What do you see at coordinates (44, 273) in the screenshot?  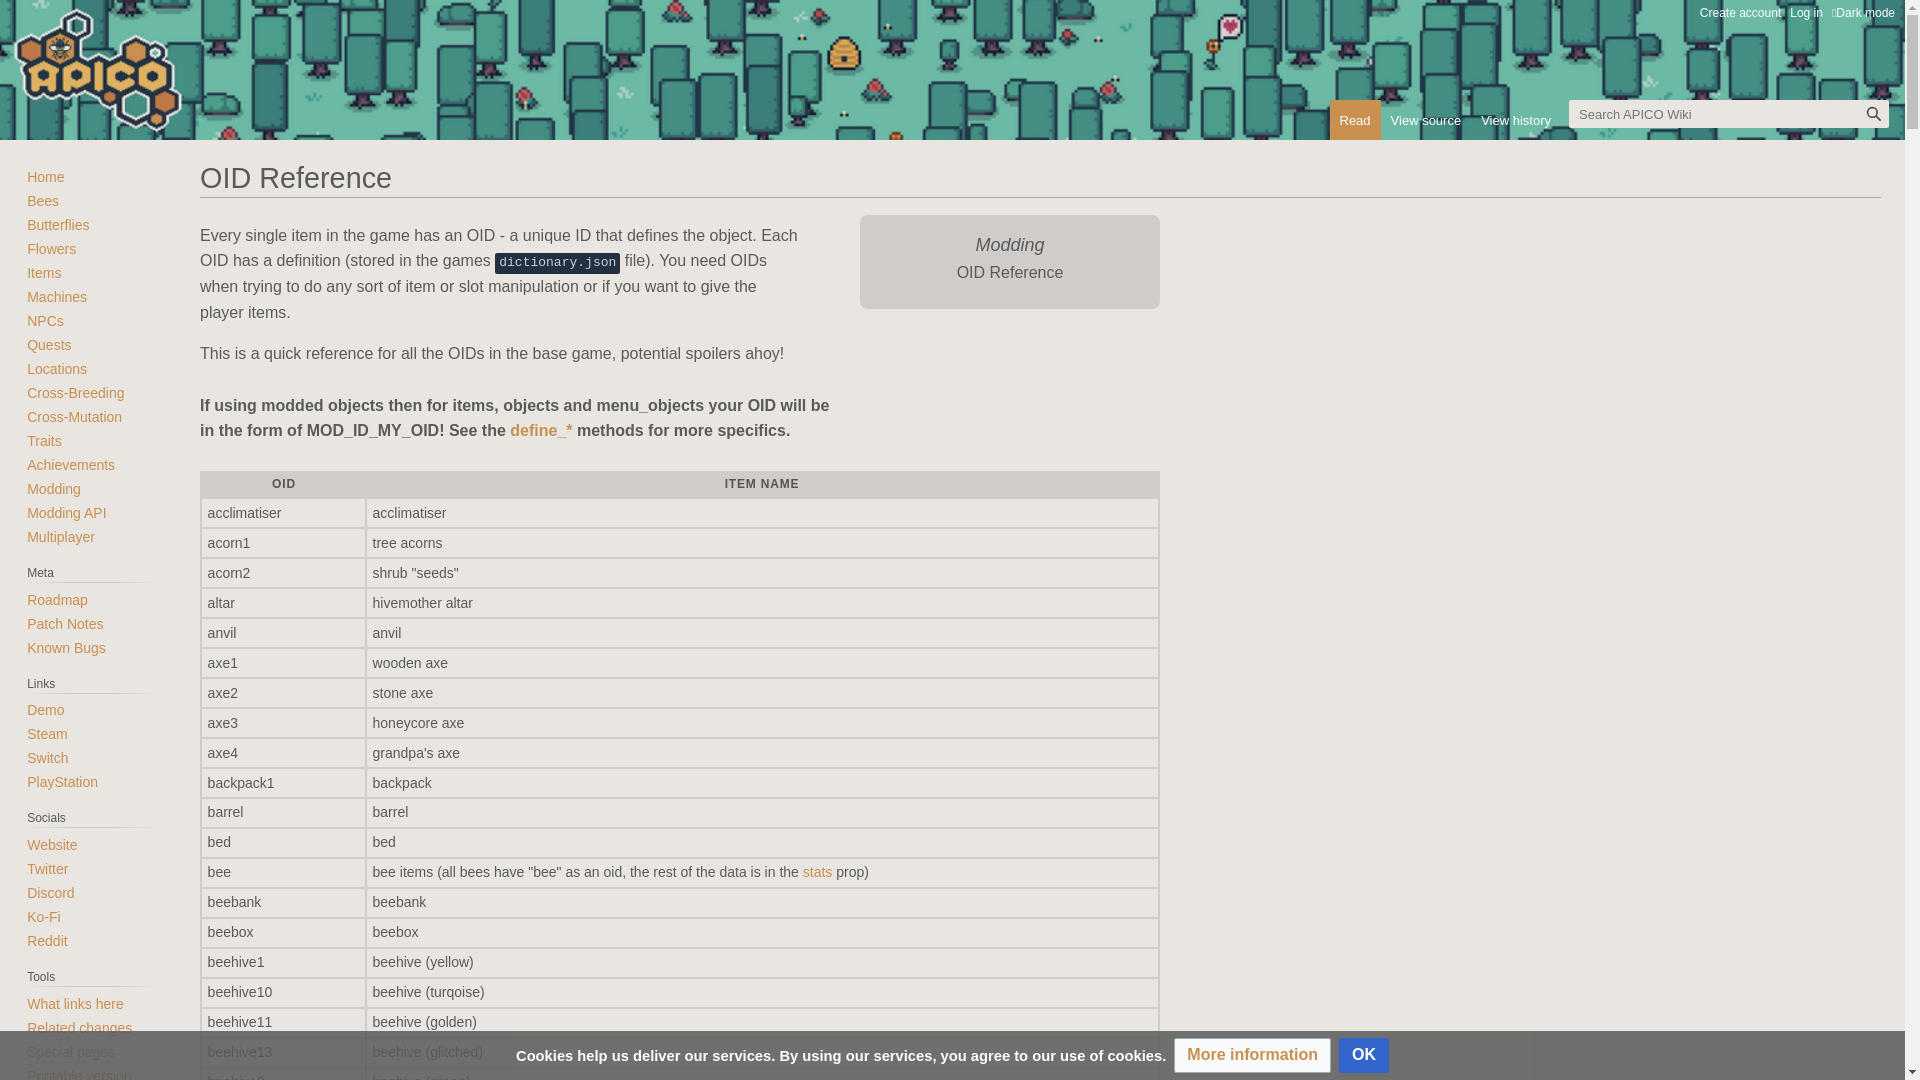 I see `Items` at bounding box center [44, 273].